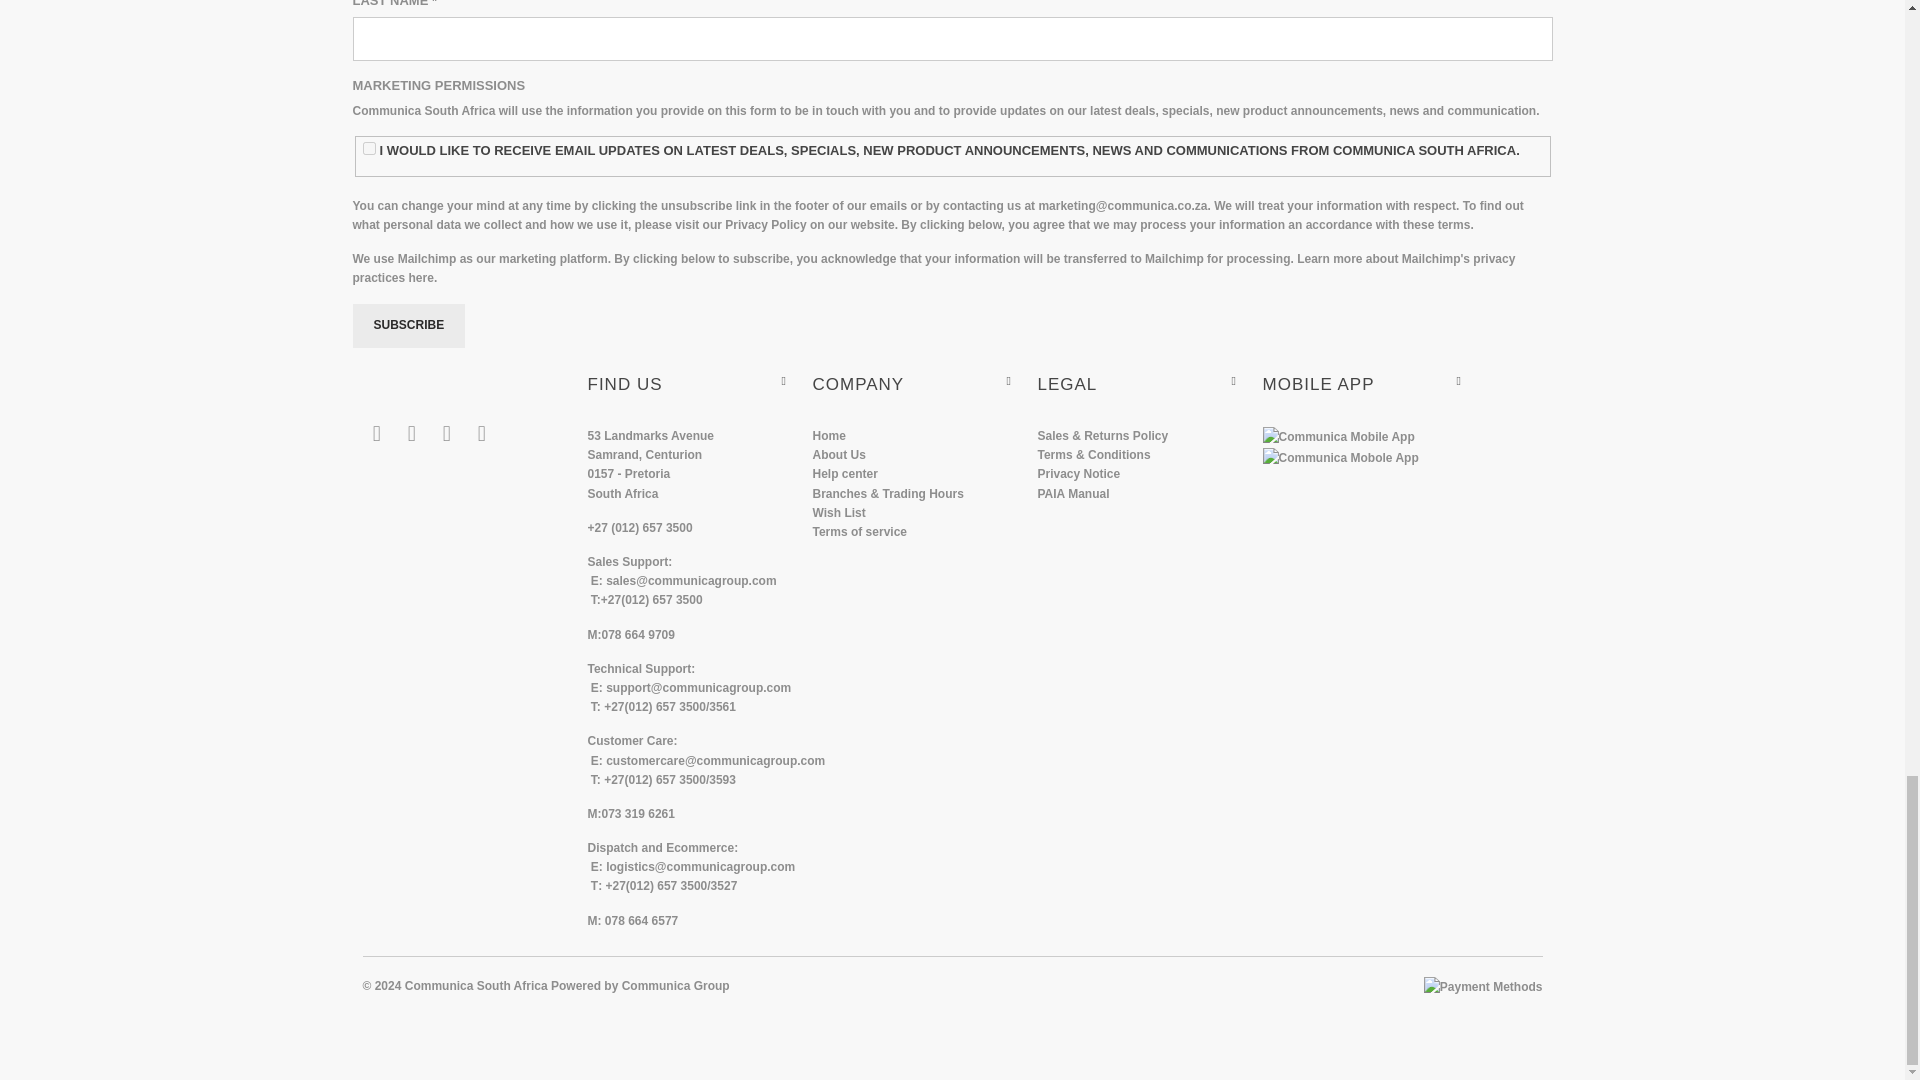 The image size is (1920, 1080). What do you see at coordinates (376, 434) in the screenshot?
I see `Communica South Africa on Twitter` at bounding box center [376, 434].